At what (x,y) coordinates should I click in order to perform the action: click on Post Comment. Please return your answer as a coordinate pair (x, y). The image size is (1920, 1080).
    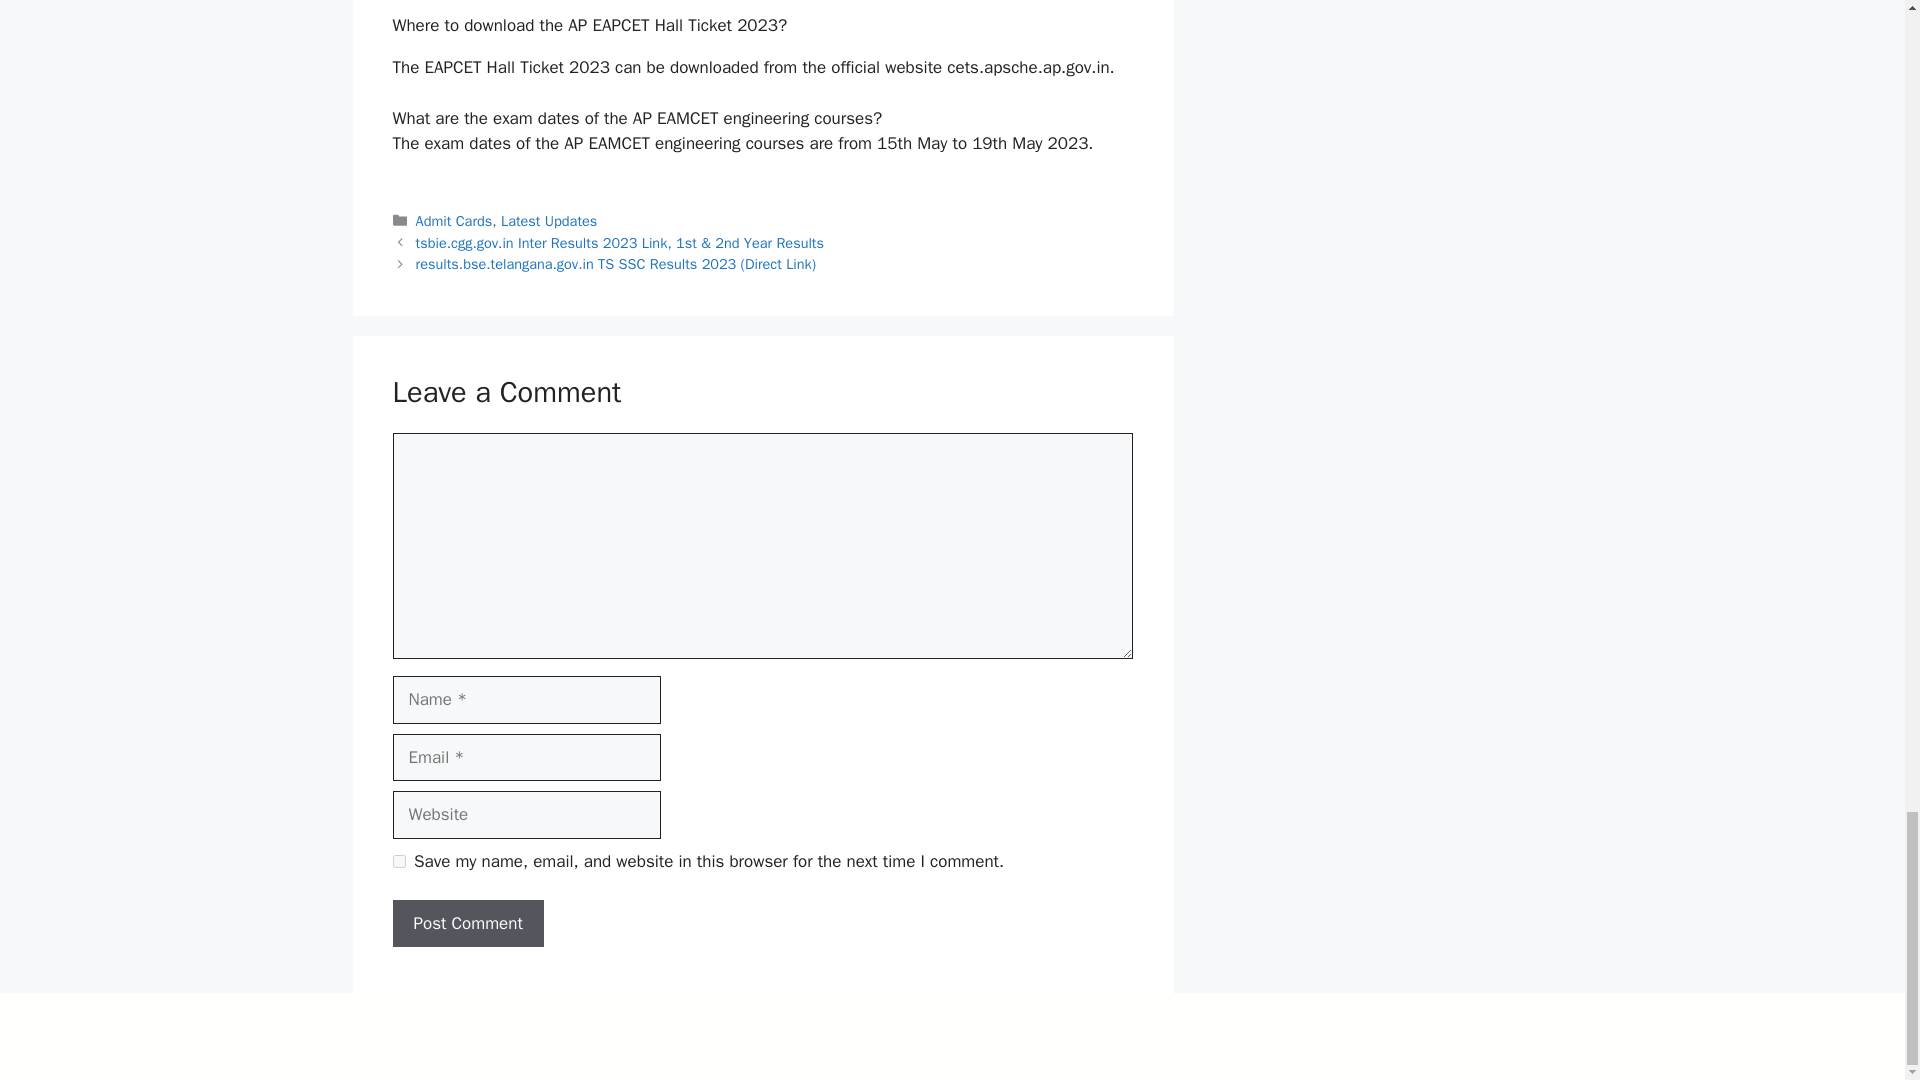
    Looking at the image, I should click on (467, 924).